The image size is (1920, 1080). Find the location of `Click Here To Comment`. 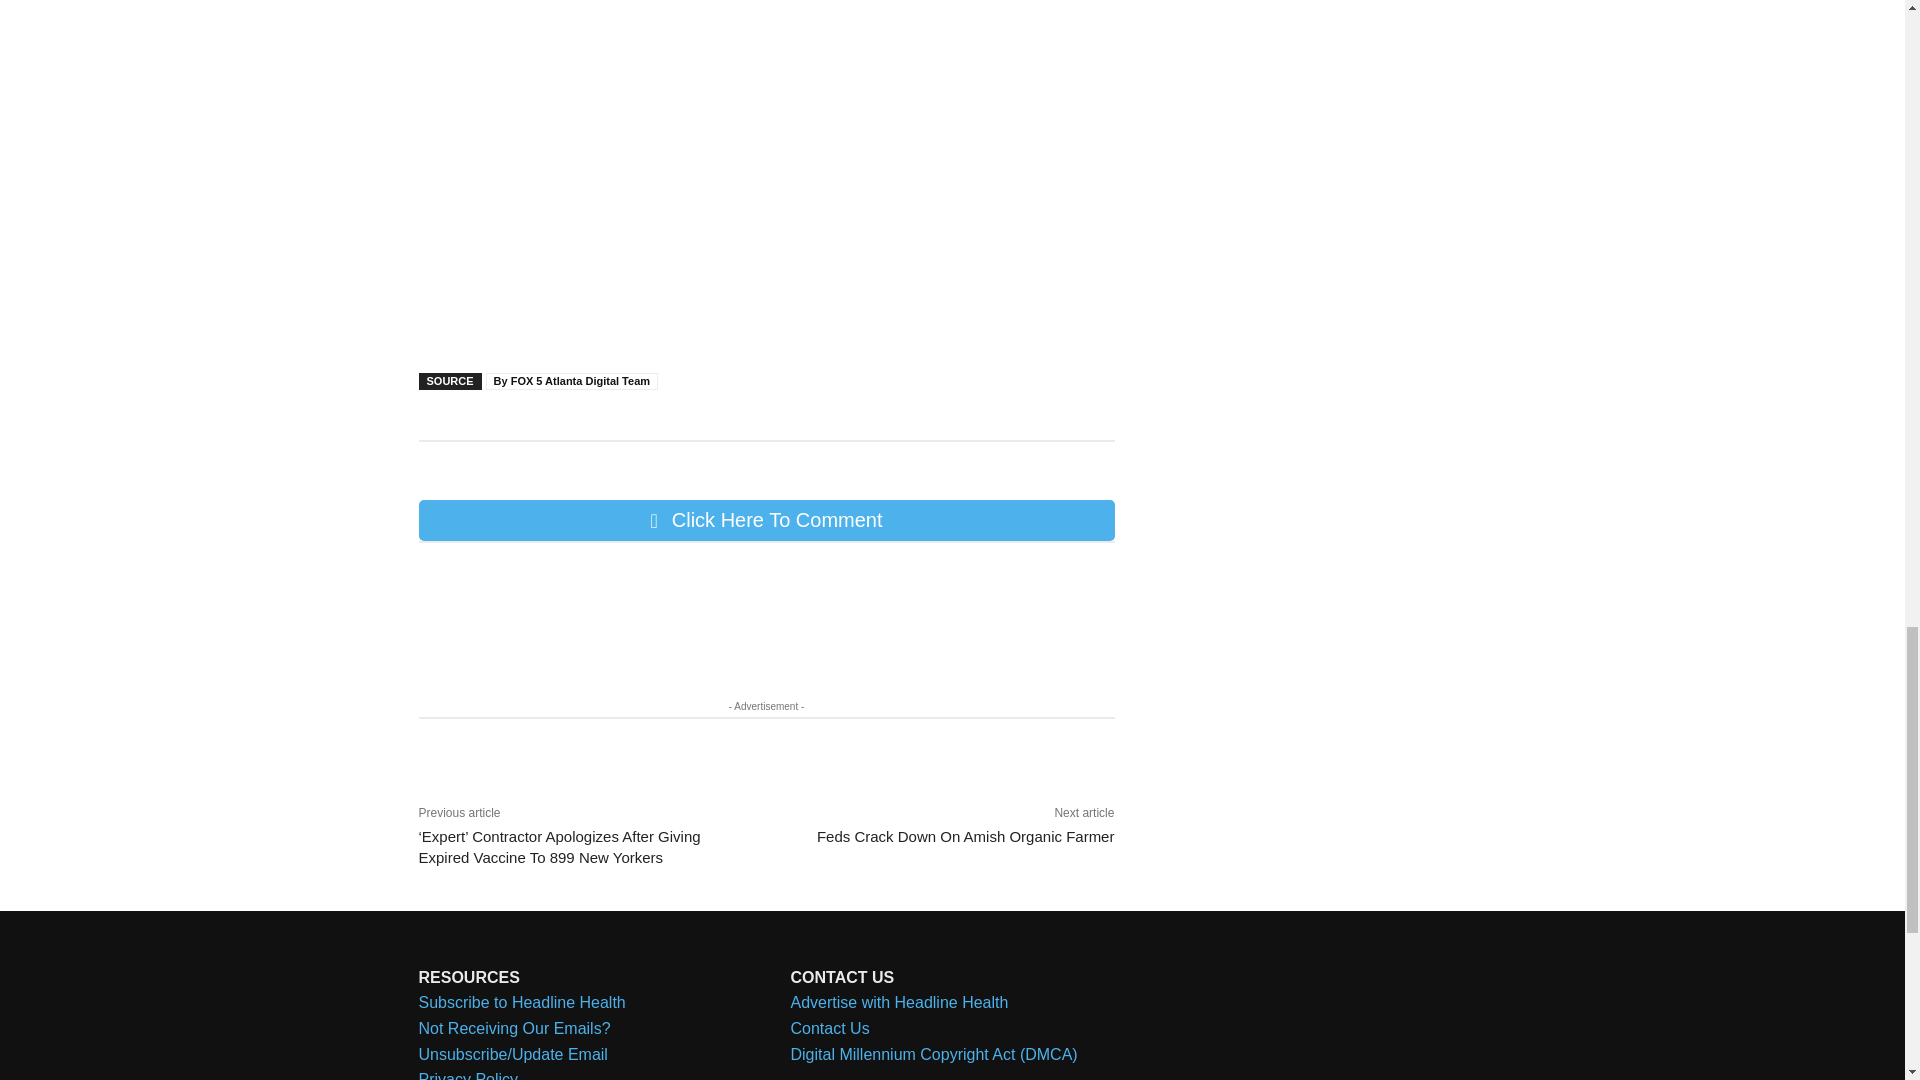

Click Here To Comment is located at coordinates (766, 520).